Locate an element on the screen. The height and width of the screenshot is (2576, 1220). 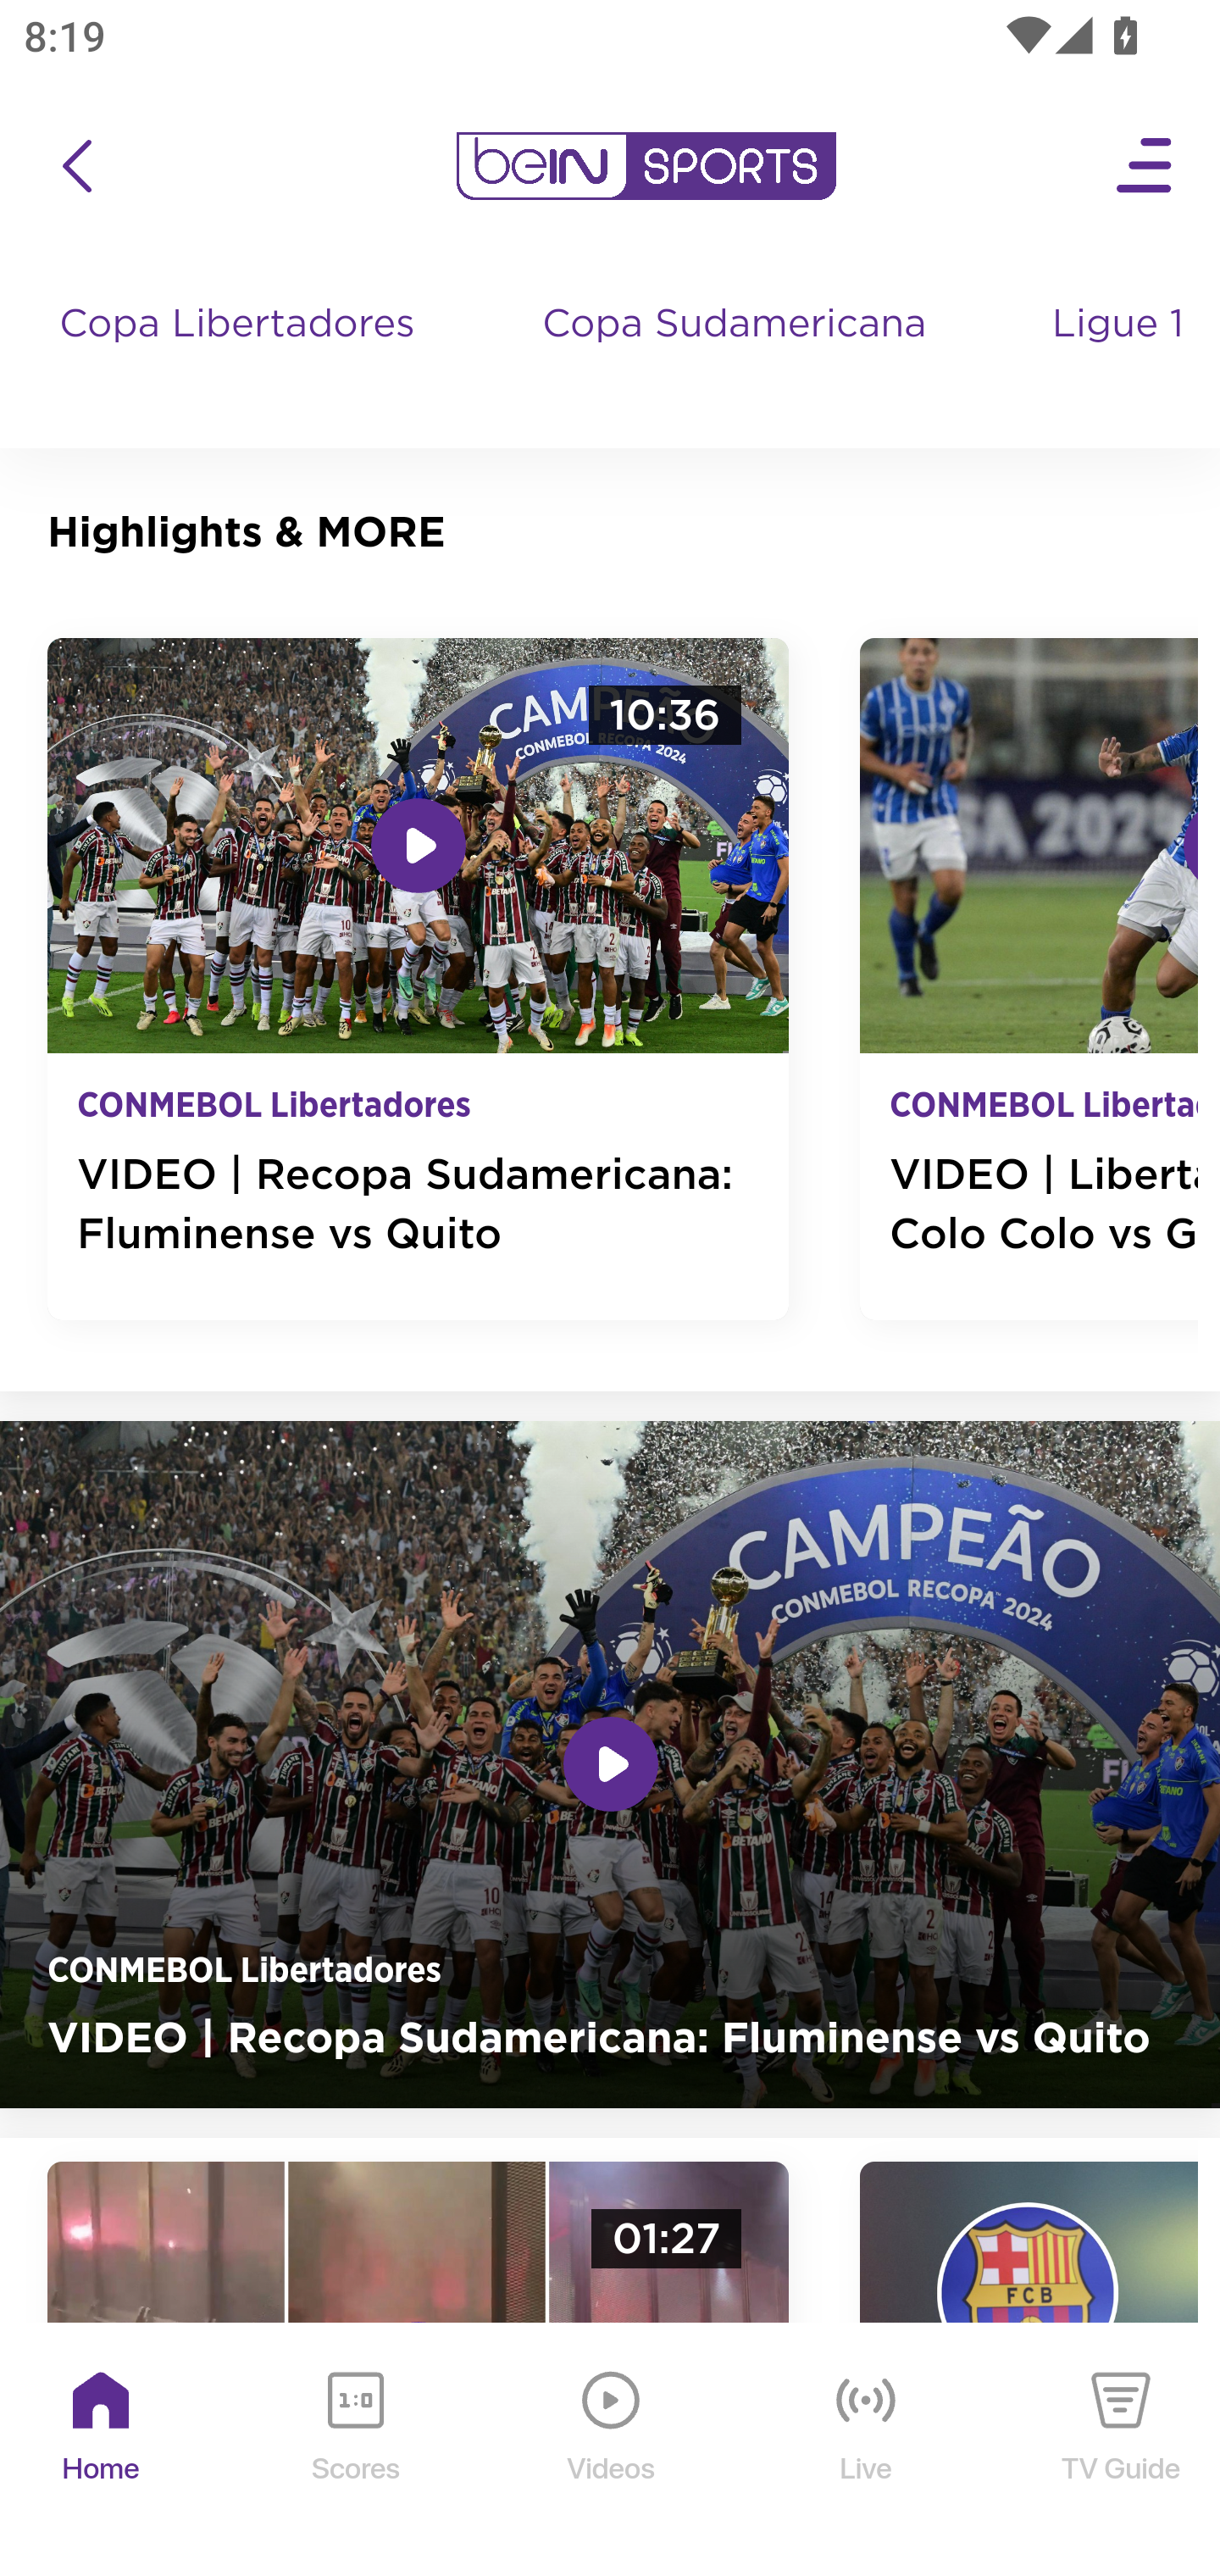
Home Home Icon Home is located at coordinates (102, 2451).